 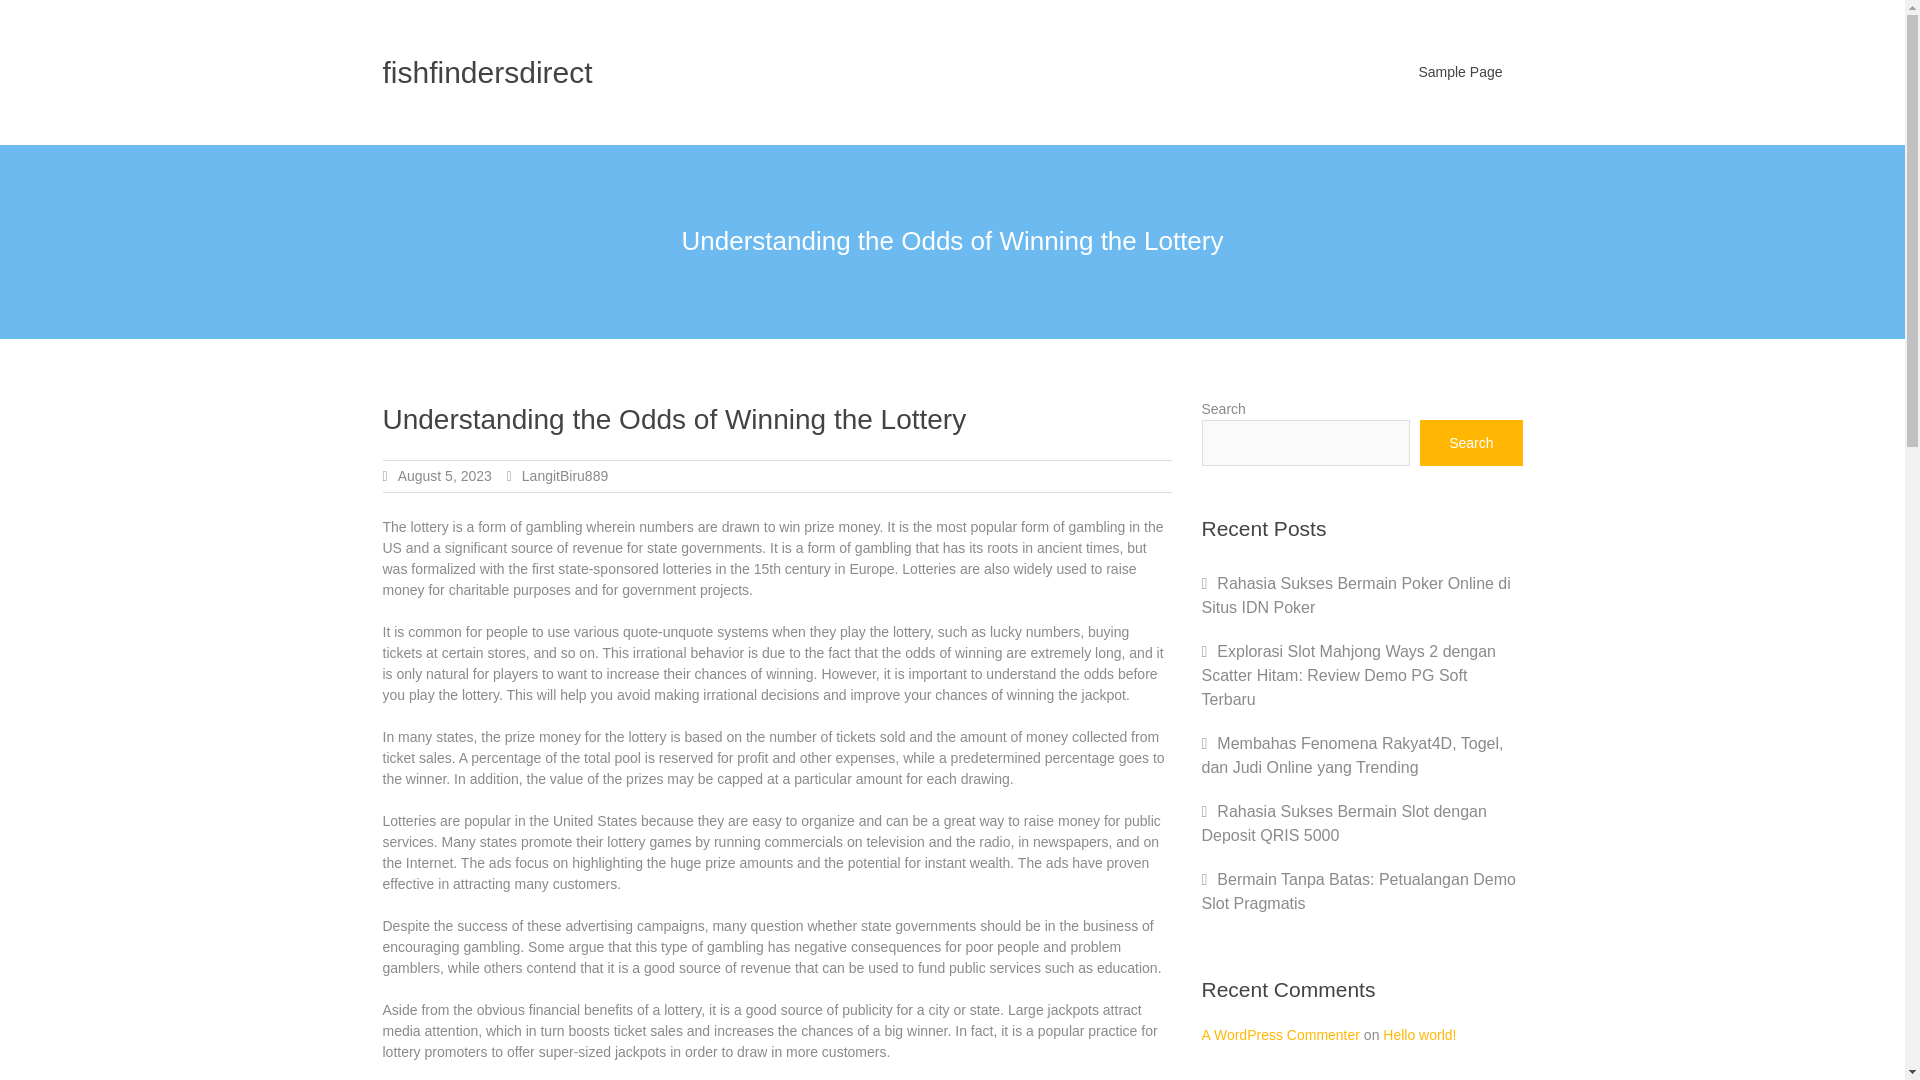 I want to click on August 5, 2023, so click(x=444, y=475).